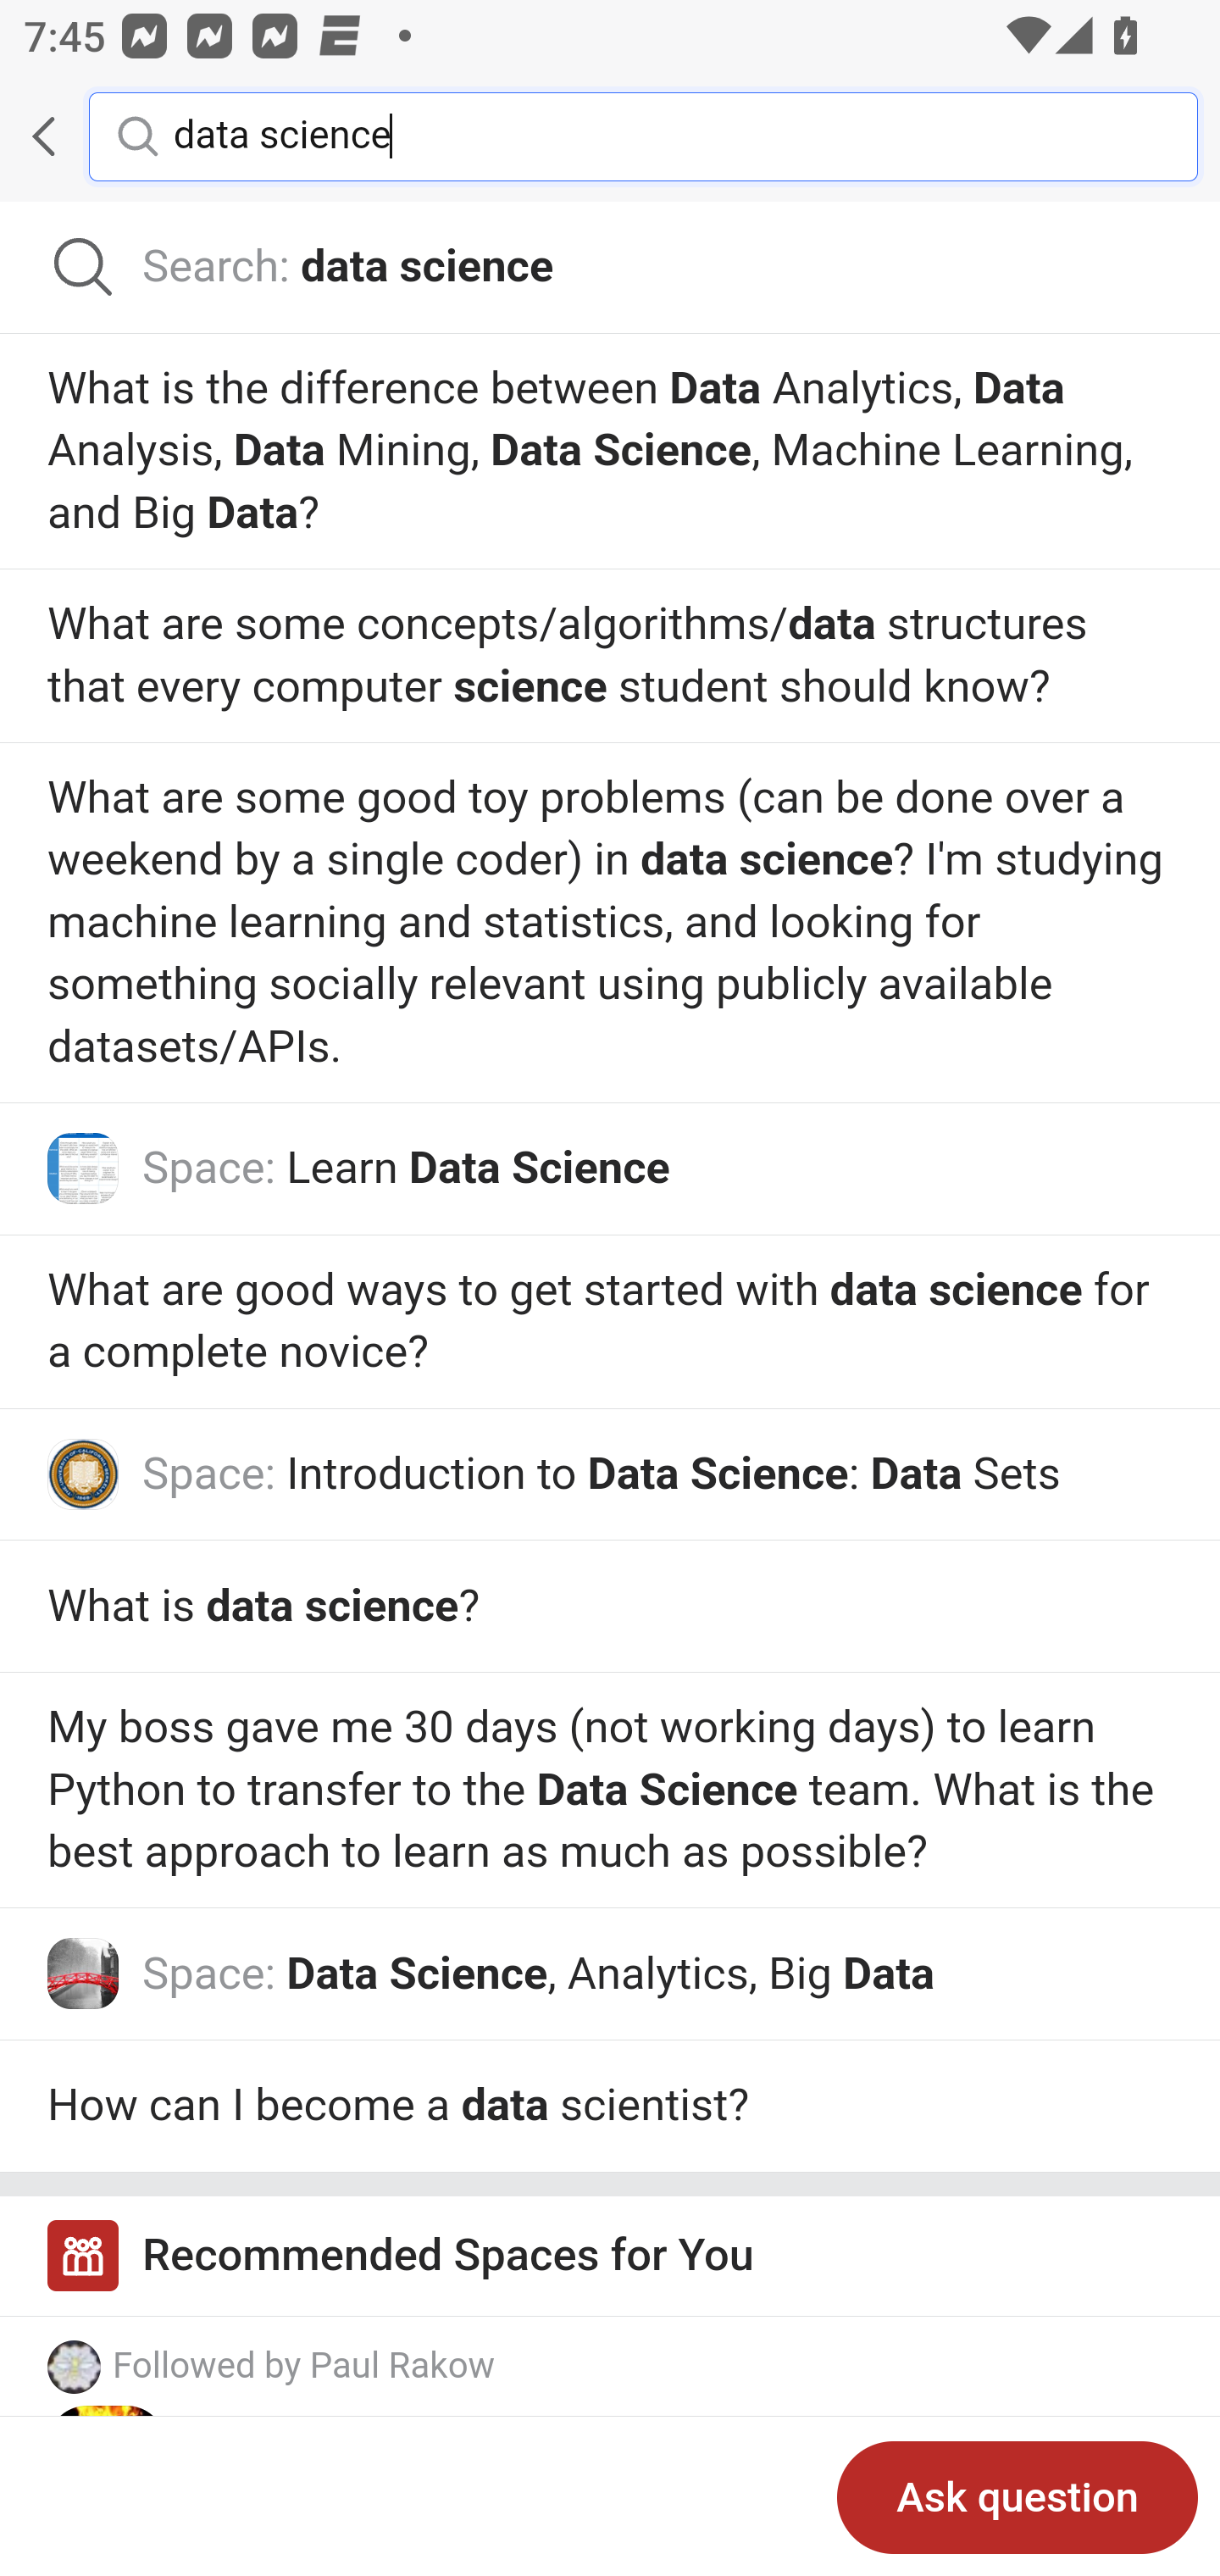 This screenshot has width=1220, height=2576. What do you see at coordinates (661, 135) in the screenshot?
I see `data science` at bounding box center [661, 135].